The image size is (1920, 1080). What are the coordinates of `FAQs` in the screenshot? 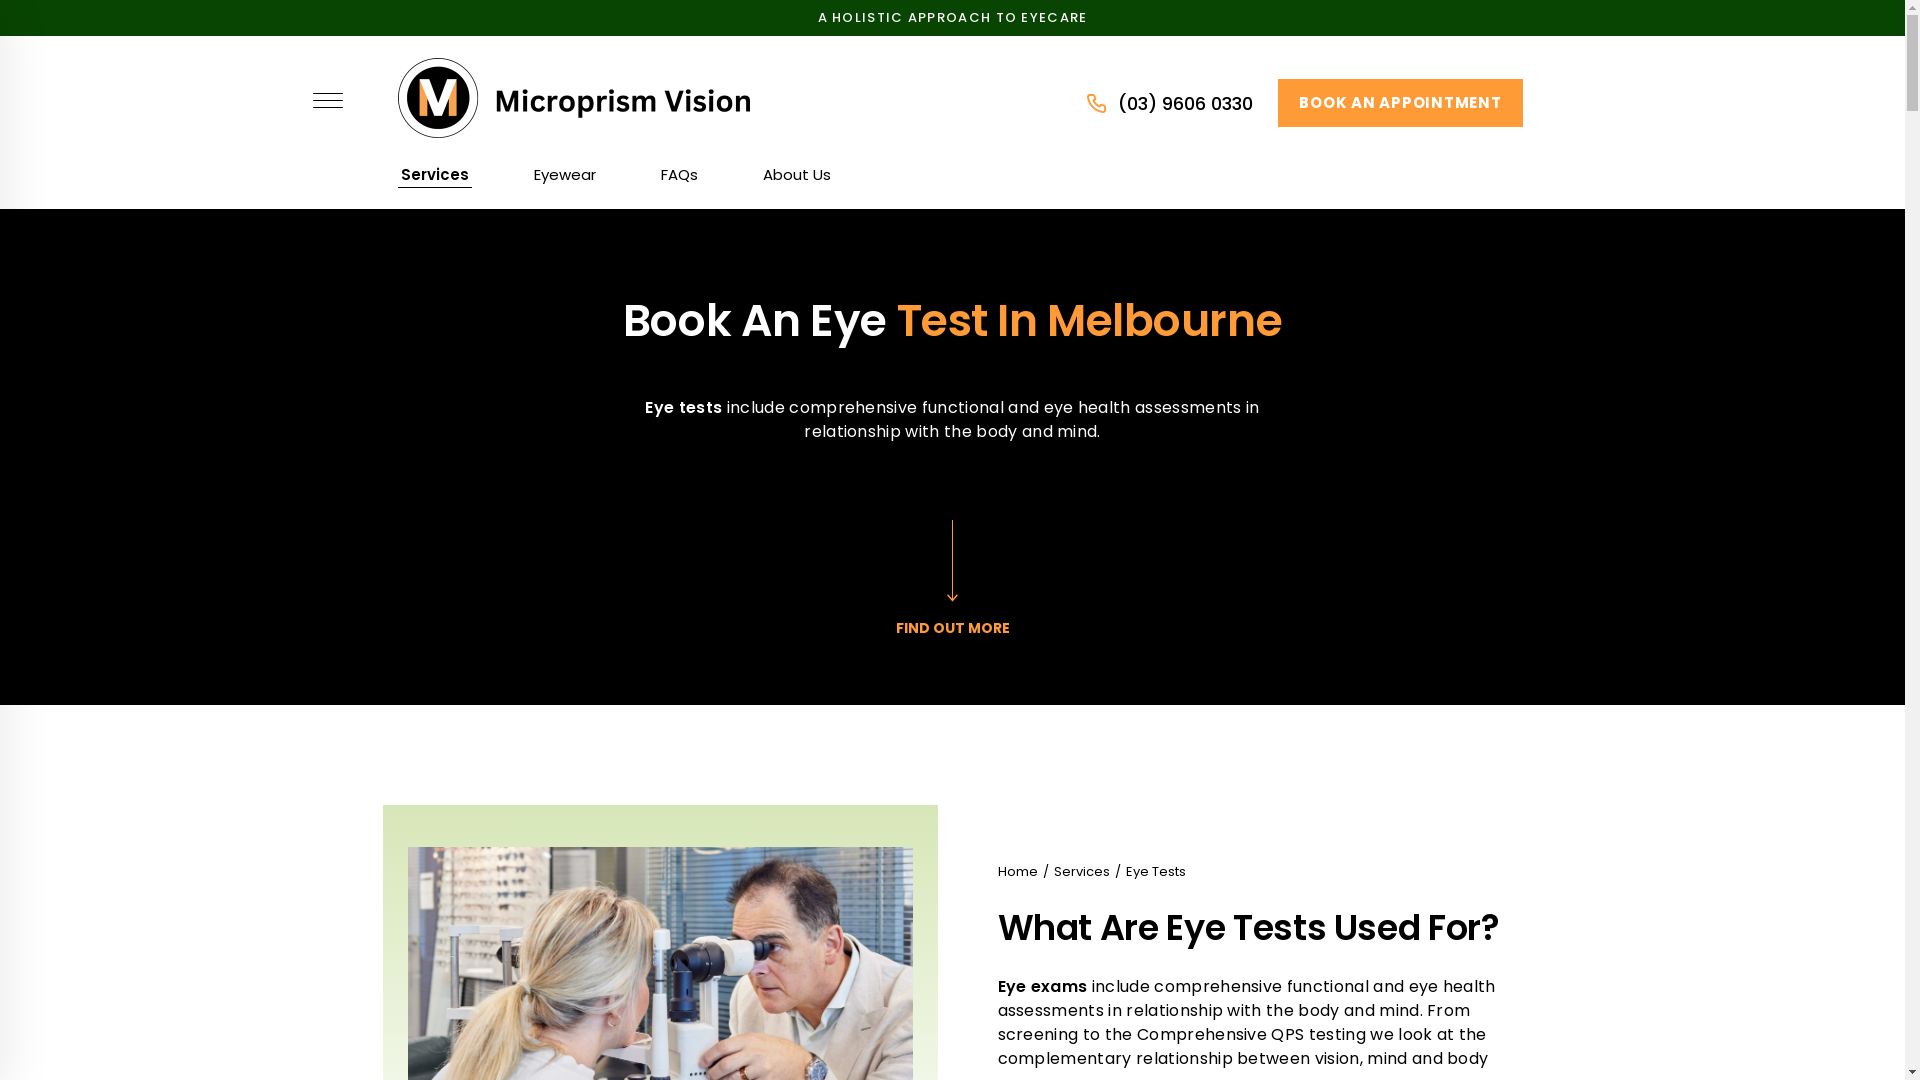 It's located at (678, 175).